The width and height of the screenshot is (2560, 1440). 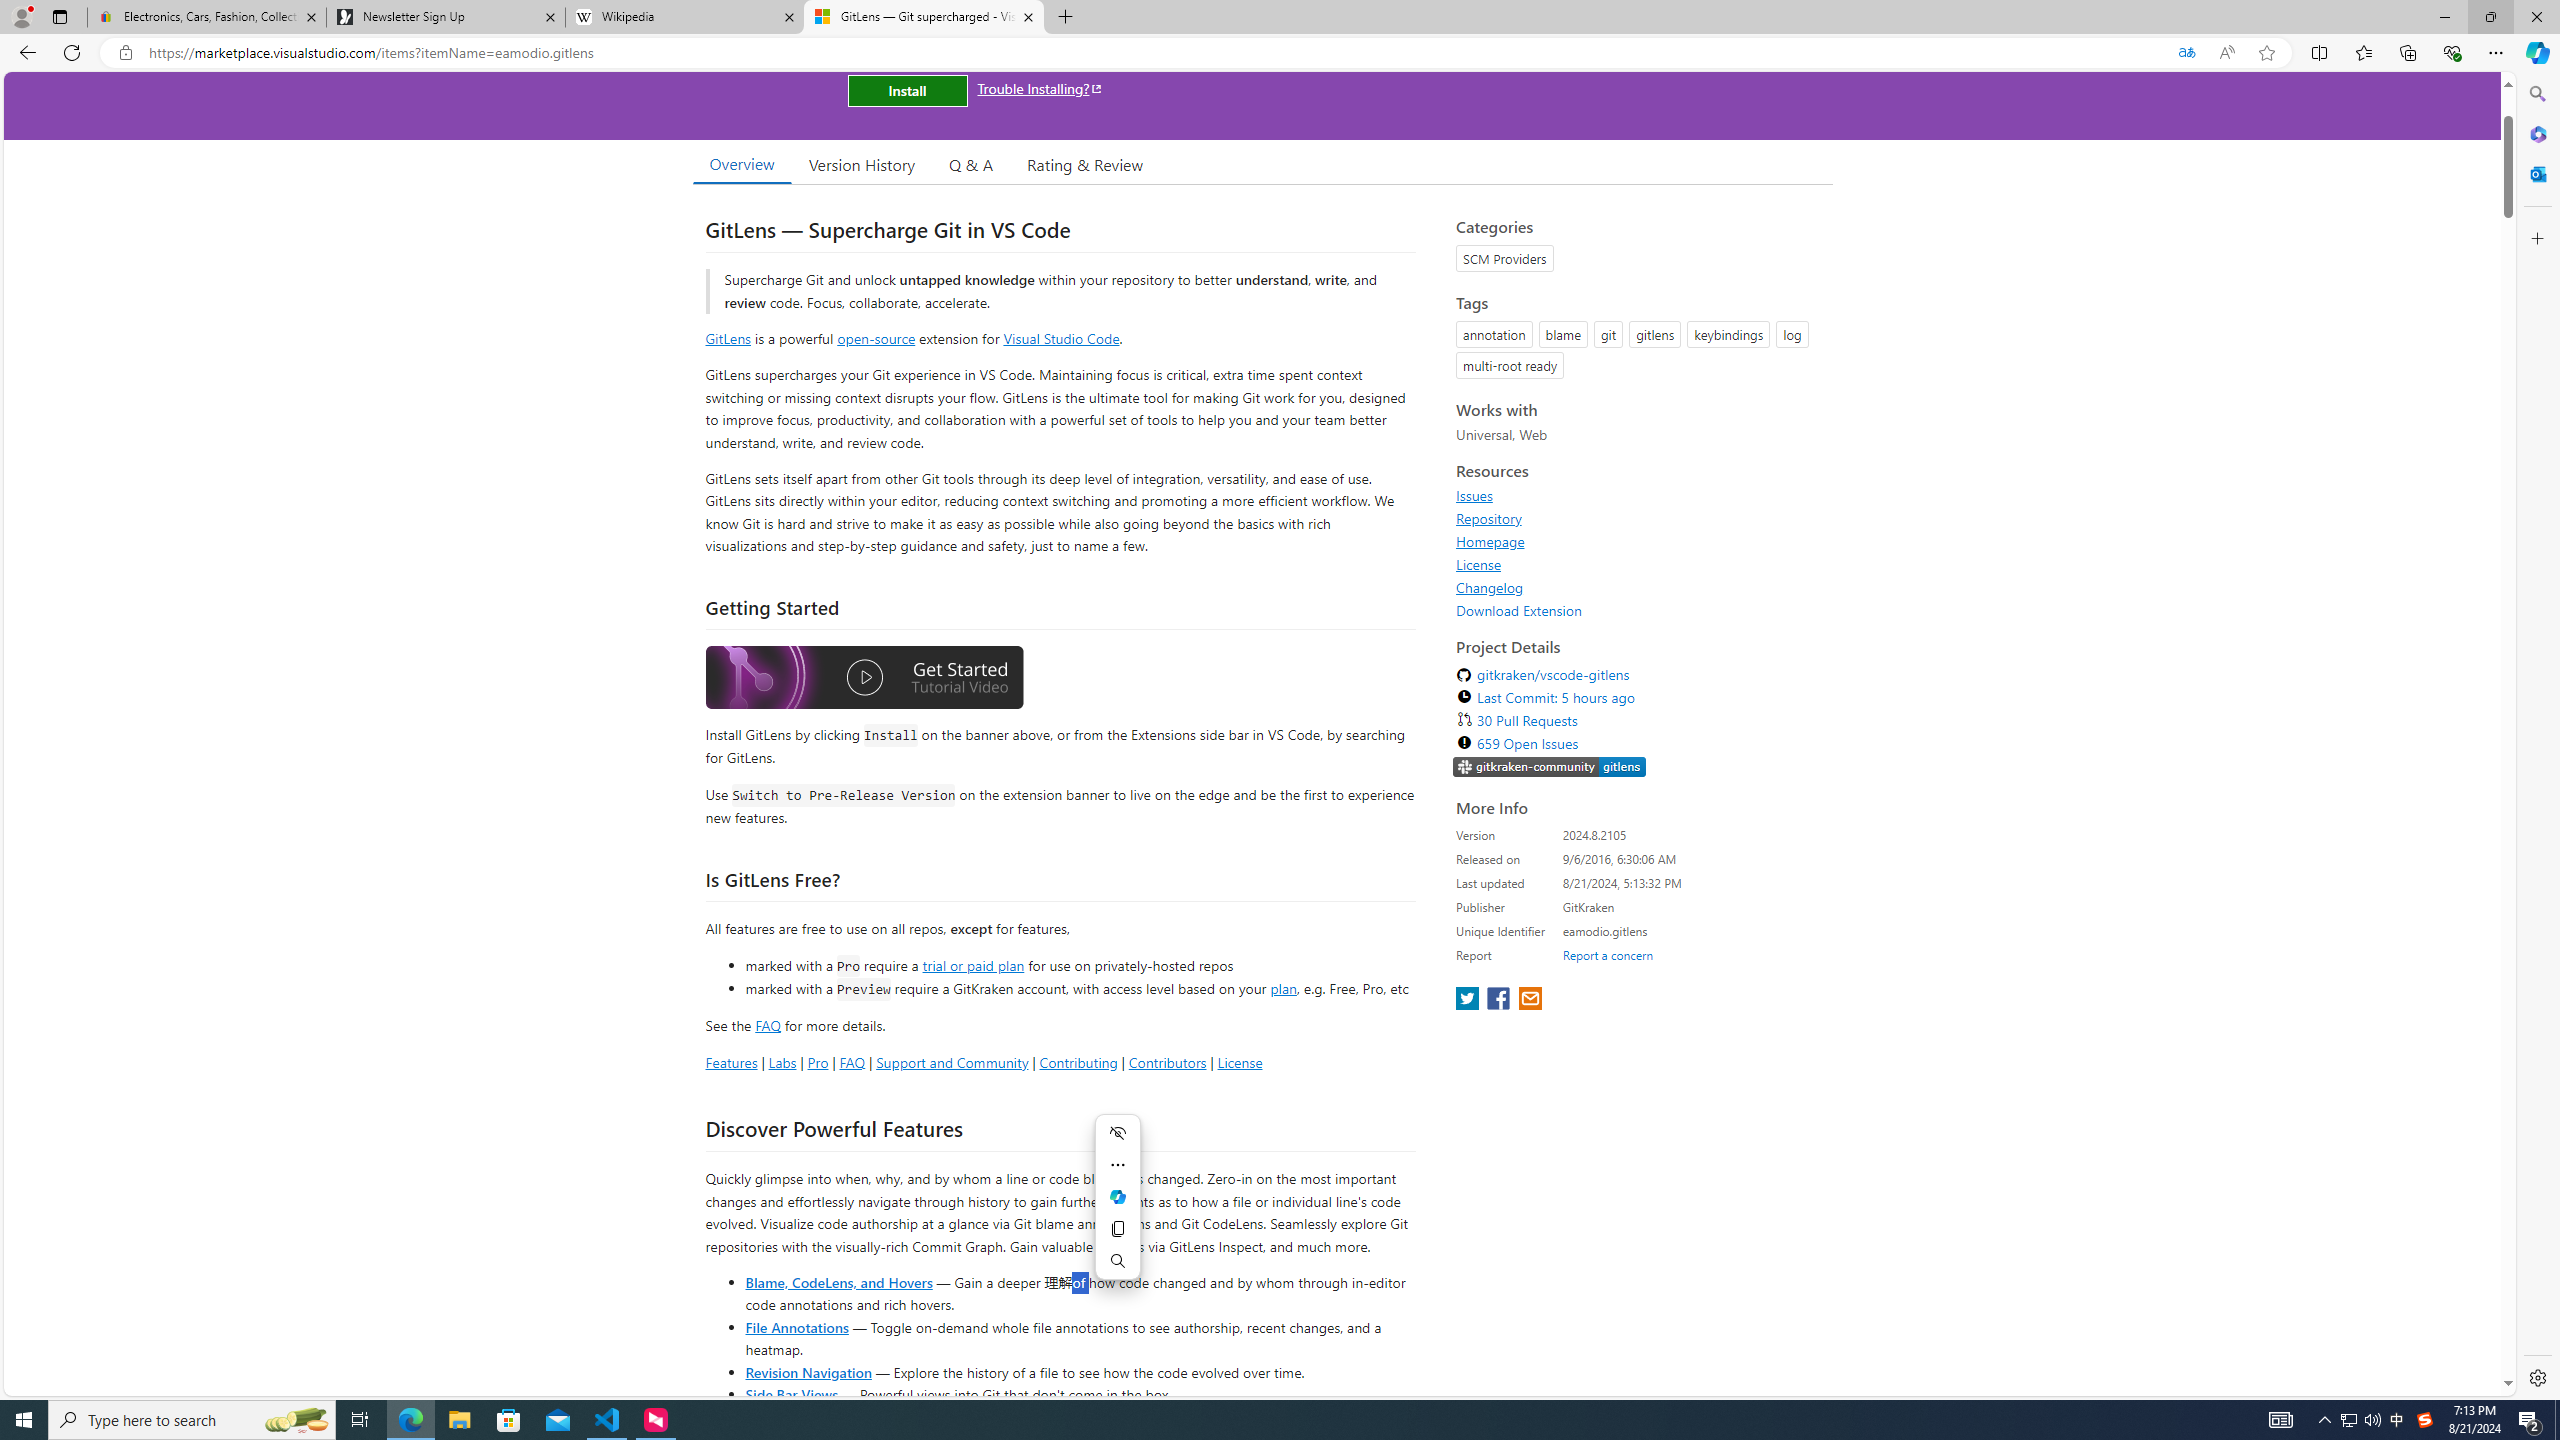 I want to click on Contributors, so click(x=1166, y=1062).